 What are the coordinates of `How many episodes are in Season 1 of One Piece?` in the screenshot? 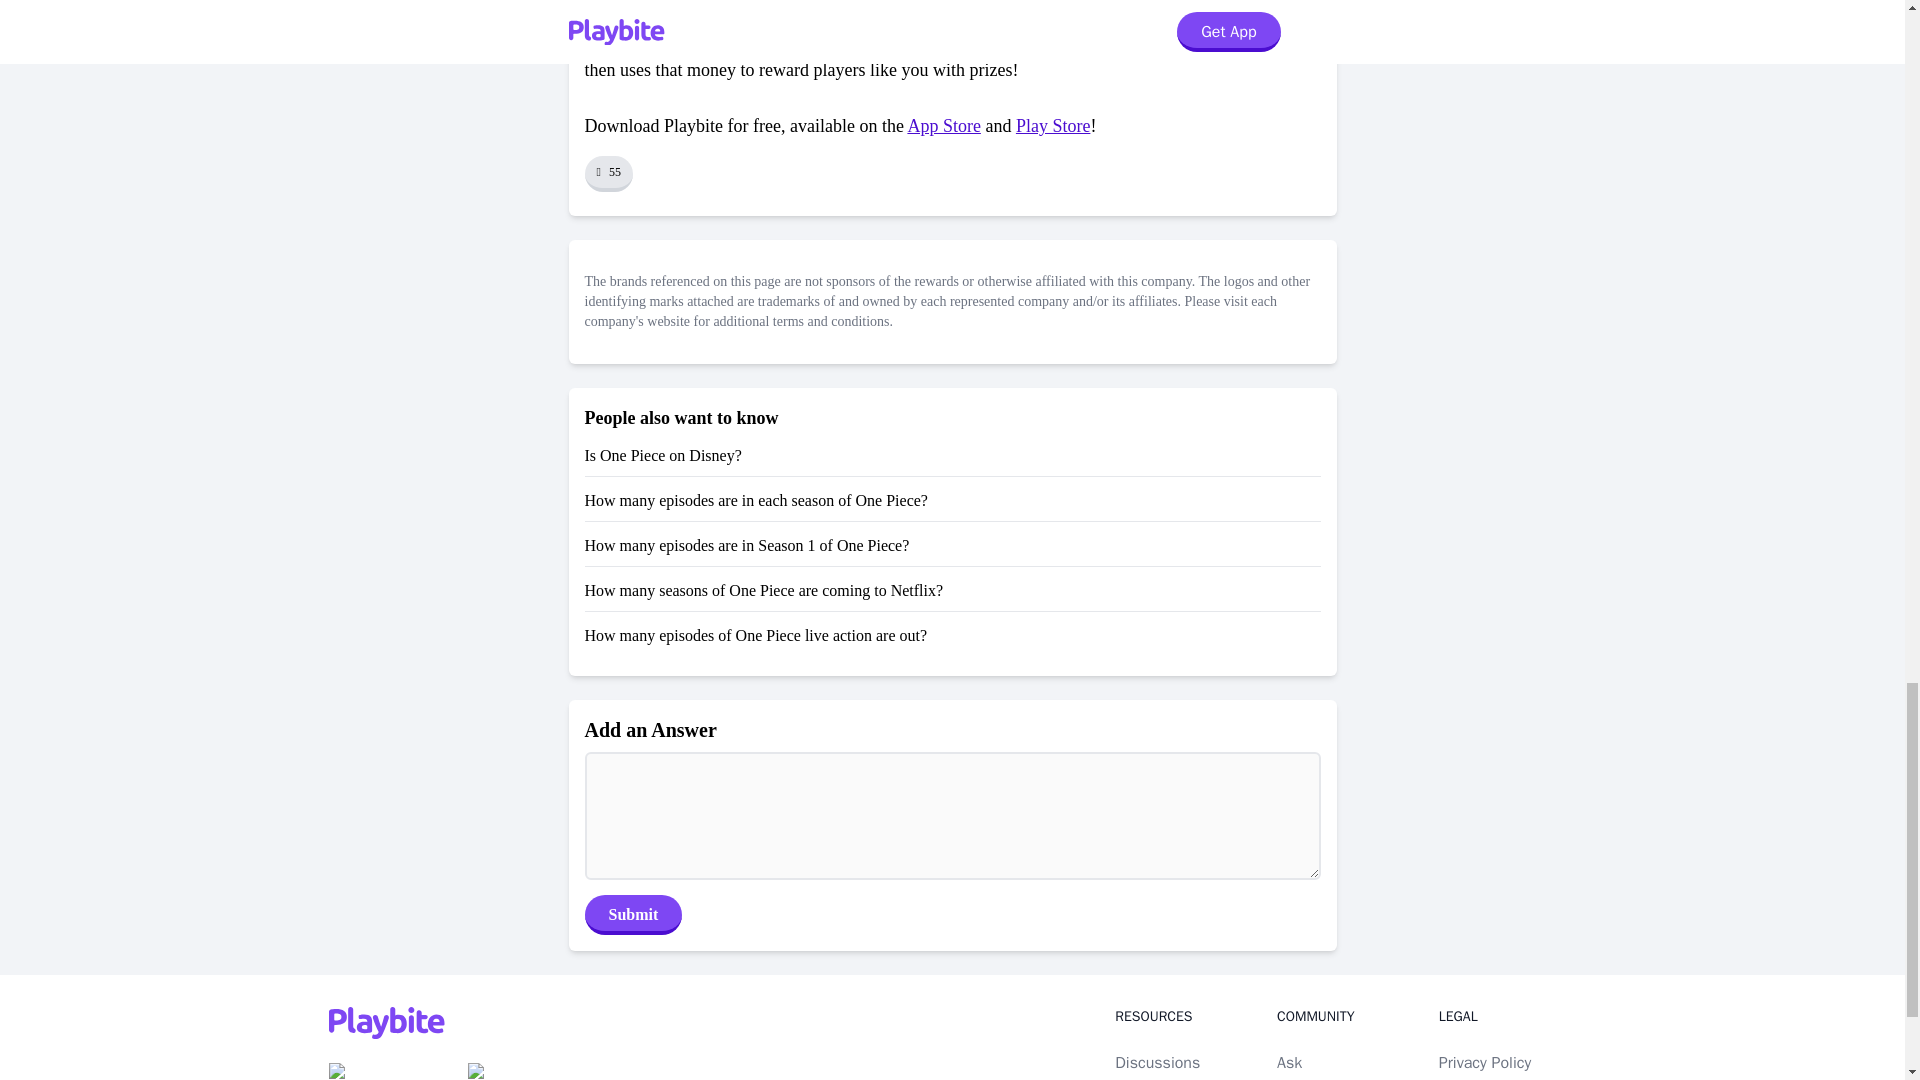 It's located at (746, 545).